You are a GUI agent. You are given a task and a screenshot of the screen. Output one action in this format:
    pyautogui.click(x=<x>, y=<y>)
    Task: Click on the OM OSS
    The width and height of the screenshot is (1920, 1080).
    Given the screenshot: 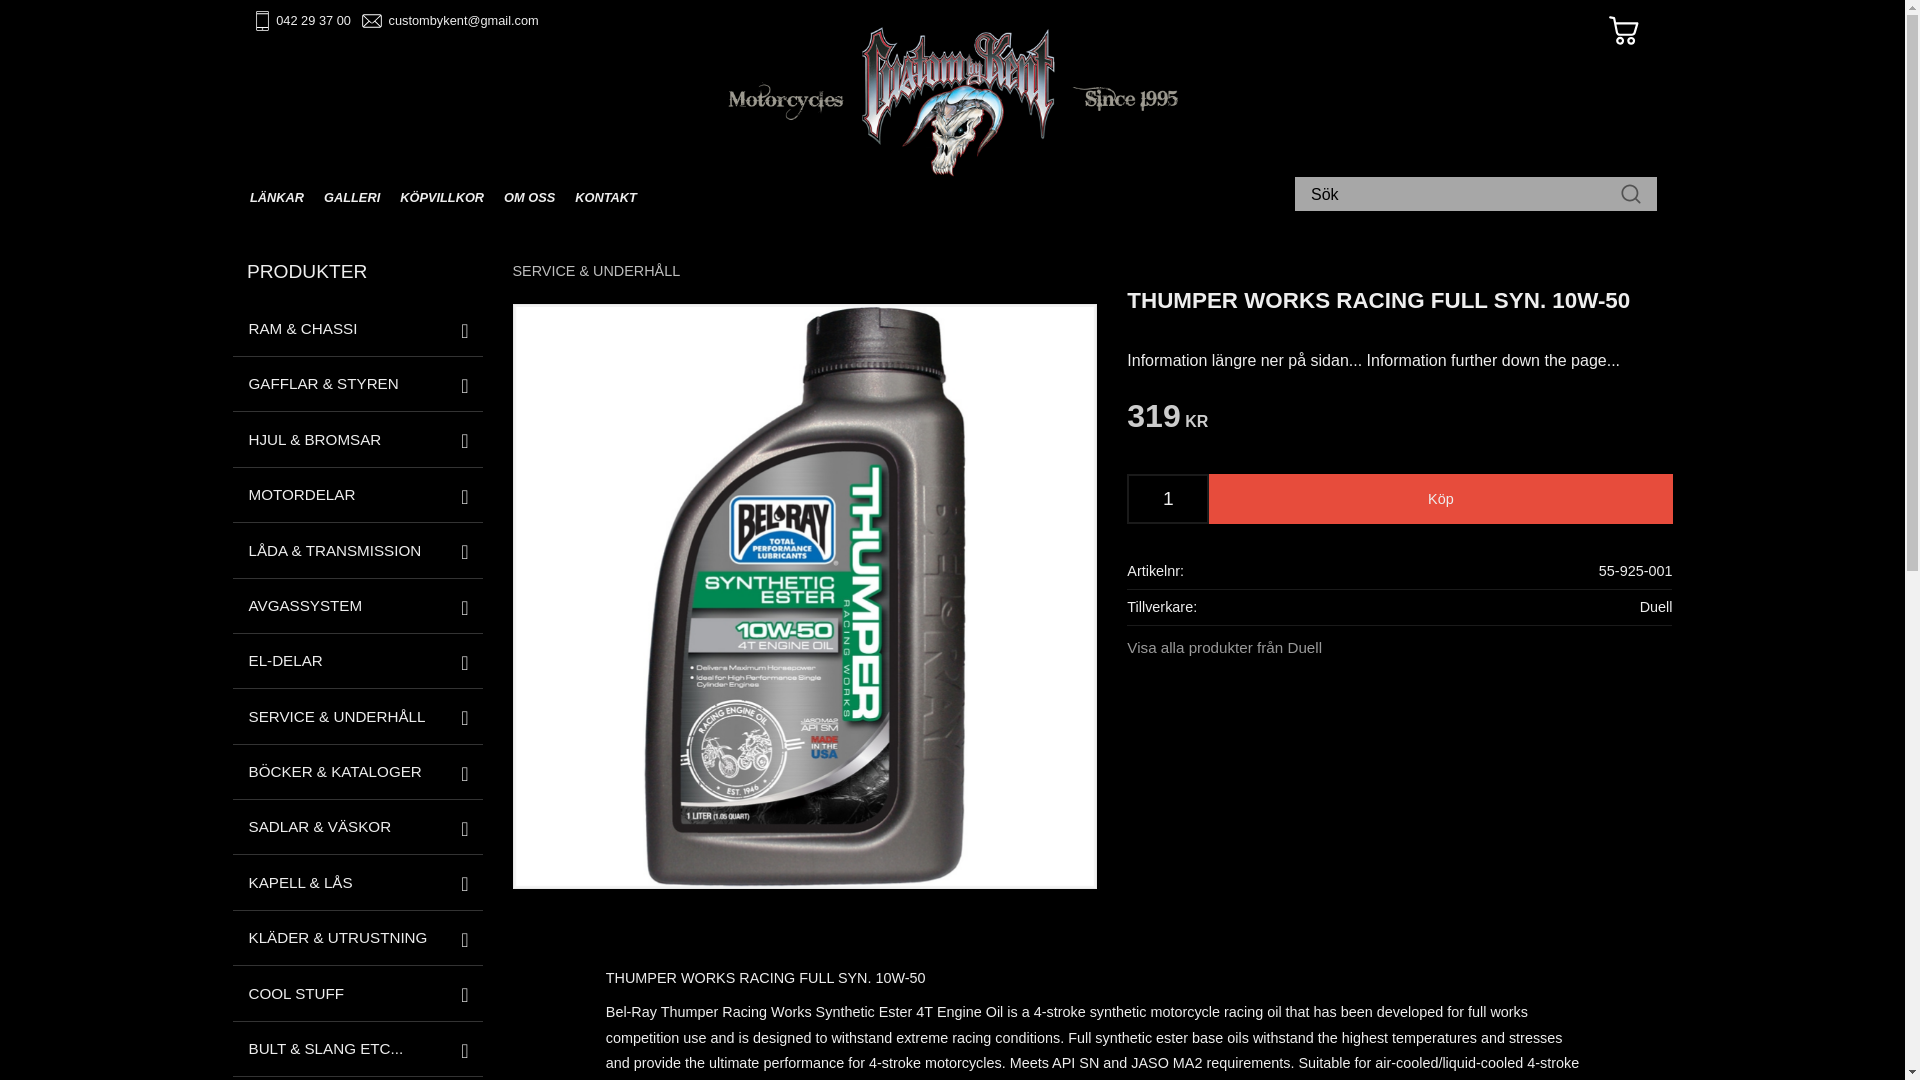 What is the action you would take?
    pyautogui.click(x=528, y=198)
    